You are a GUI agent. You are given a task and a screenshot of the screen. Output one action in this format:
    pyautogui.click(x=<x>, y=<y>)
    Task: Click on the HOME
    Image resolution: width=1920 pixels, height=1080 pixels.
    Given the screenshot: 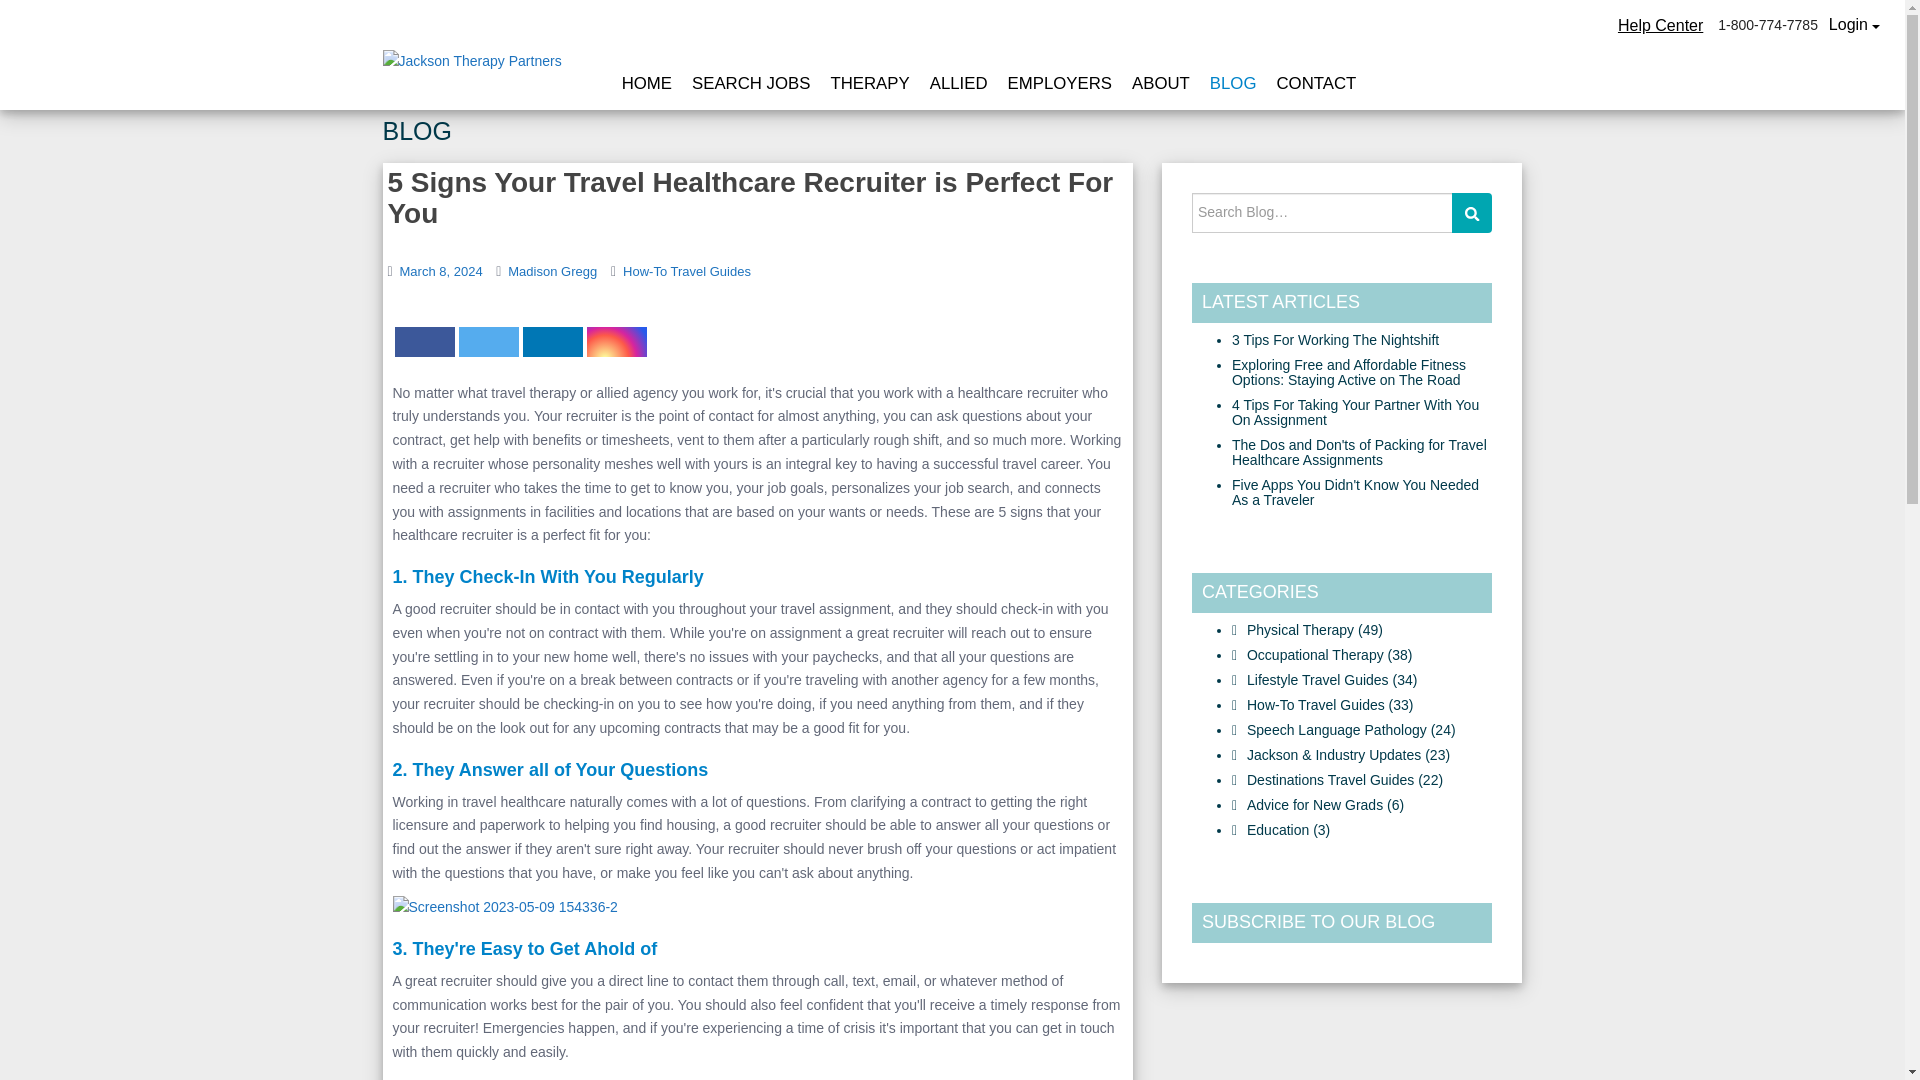 What is the action you would take?
    pyautogui.click(x=647, y=84)
    